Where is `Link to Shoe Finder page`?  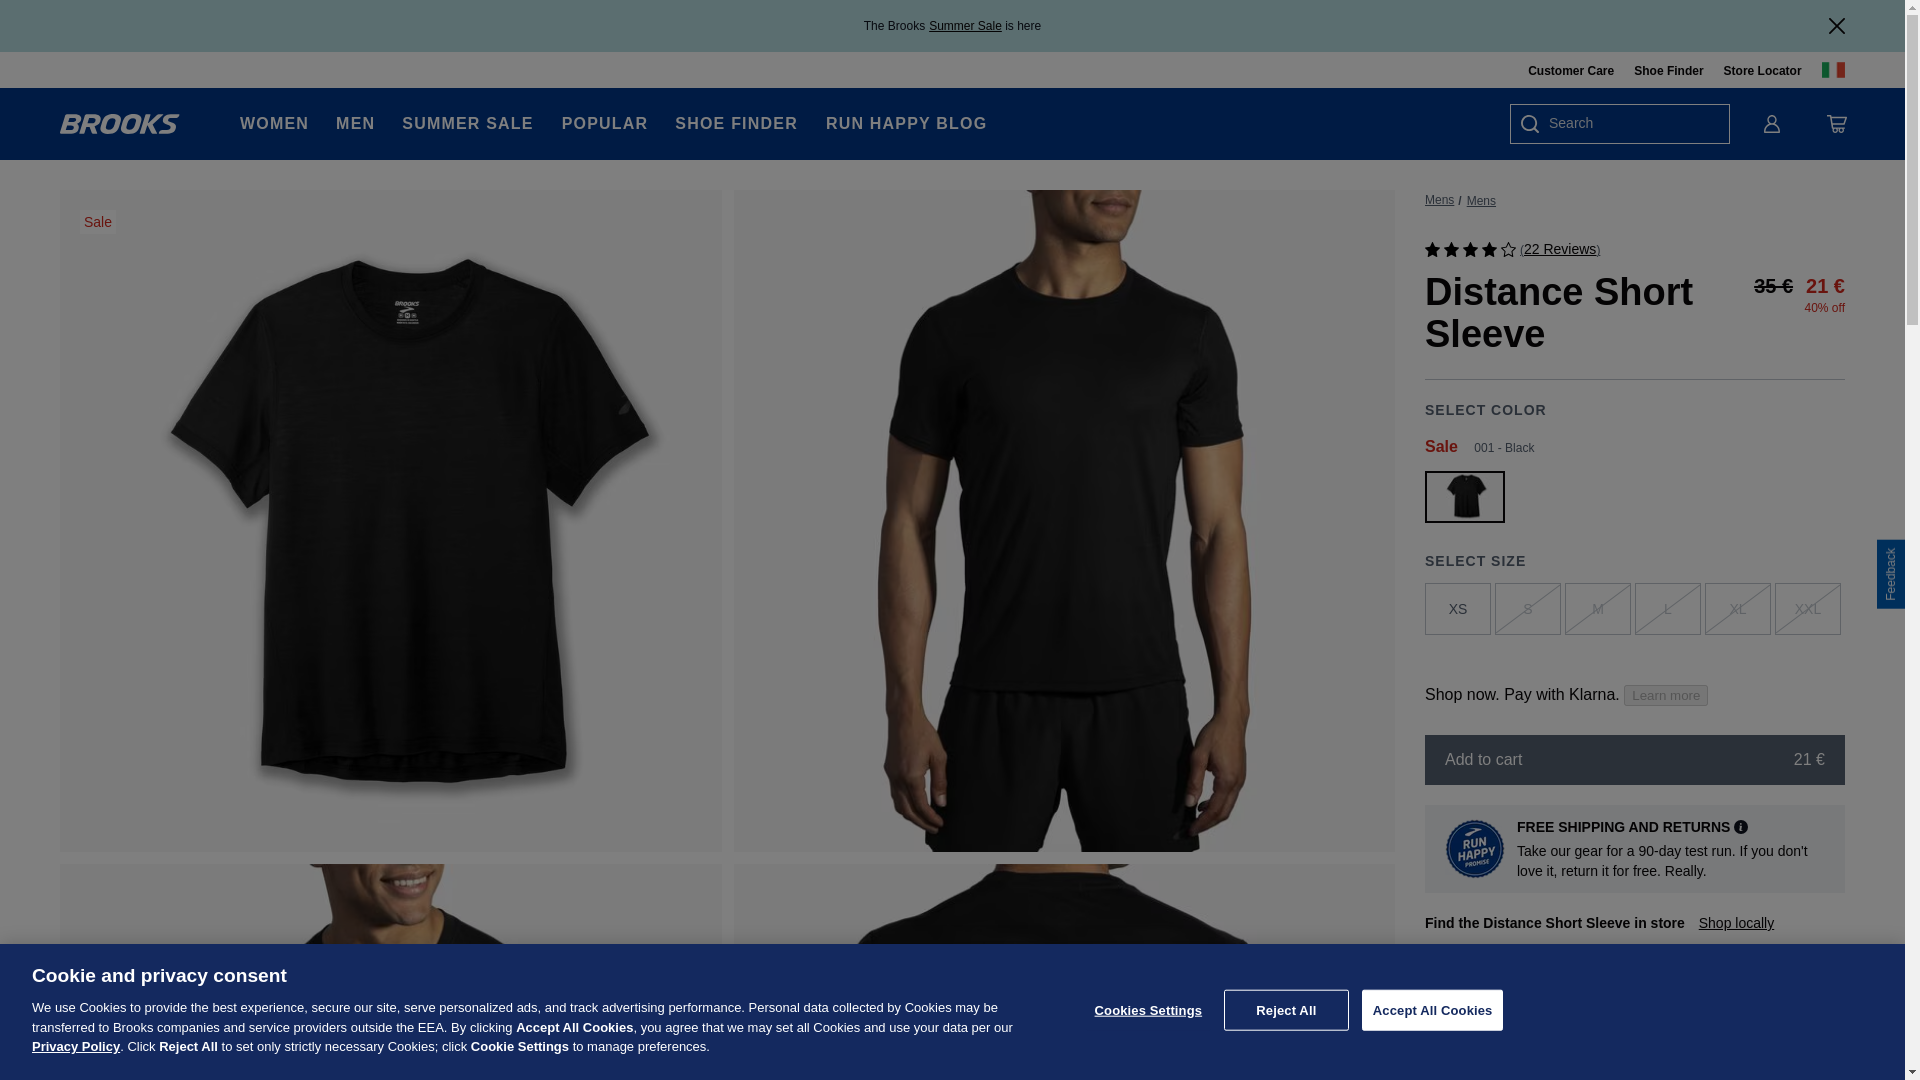 Link to Shoe Finder page is located at coordinates (1668, 70).